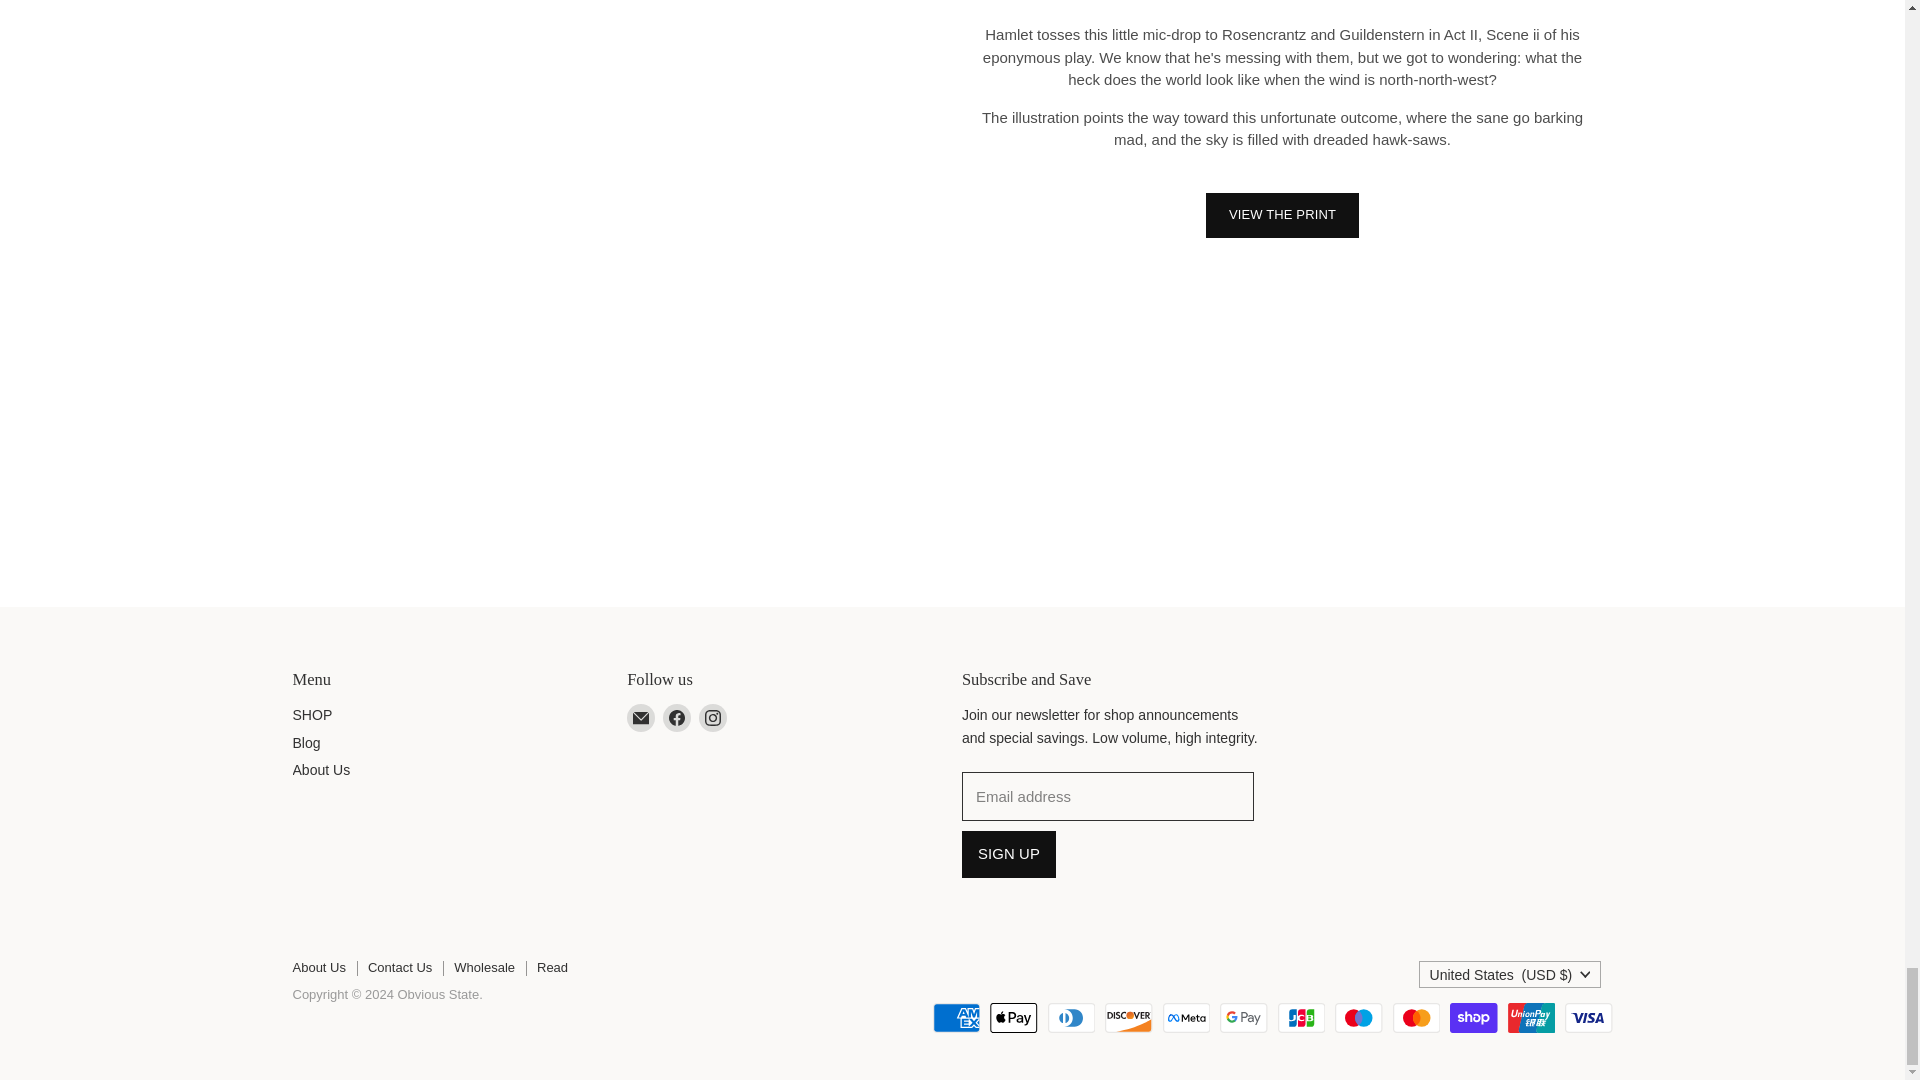  Describe the element at coordinates (640, 717) in the screenshot. I see `E-mail` at that location.